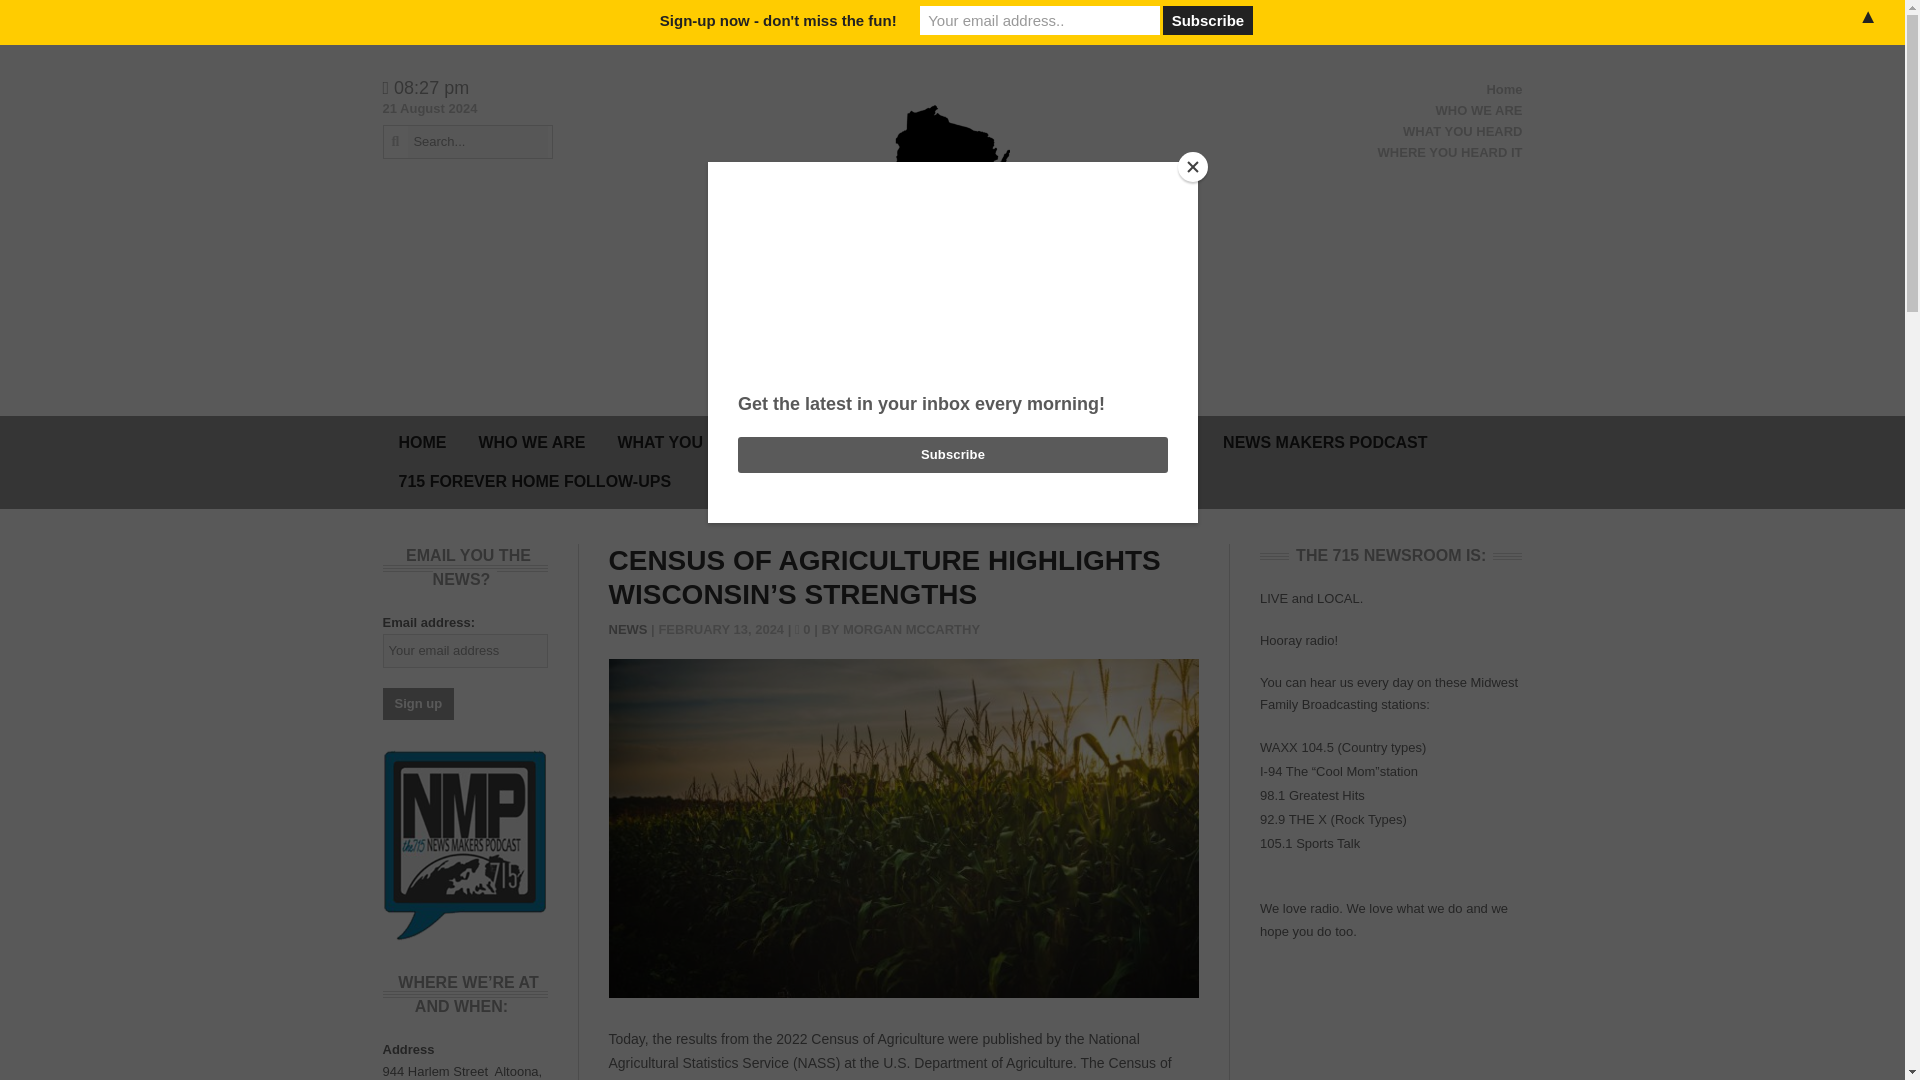  Describe the element at coordinates (1098, 442) in the screenshot. I see `HOW TO GET IN TOUCH` at that location.